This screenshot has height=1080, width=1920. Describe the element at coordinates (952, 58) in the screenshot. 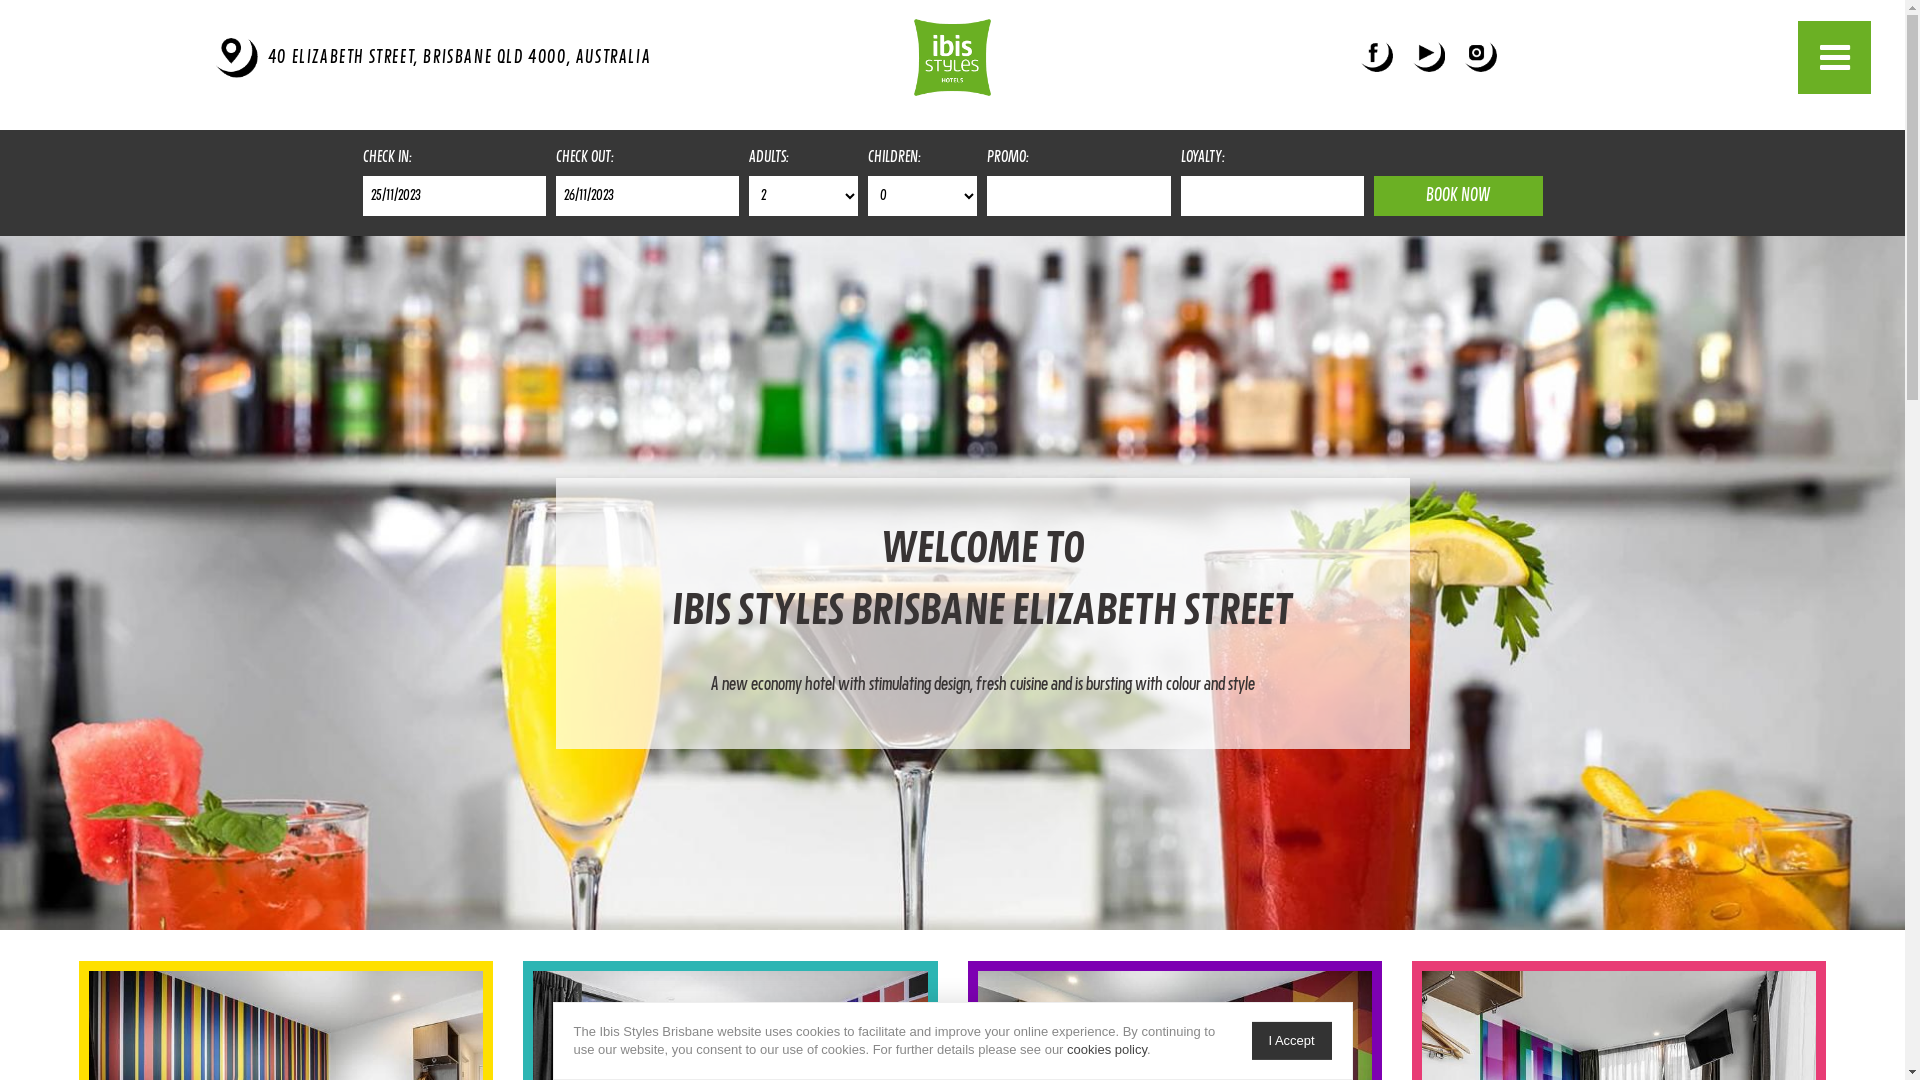

I see `logo image` at that location.